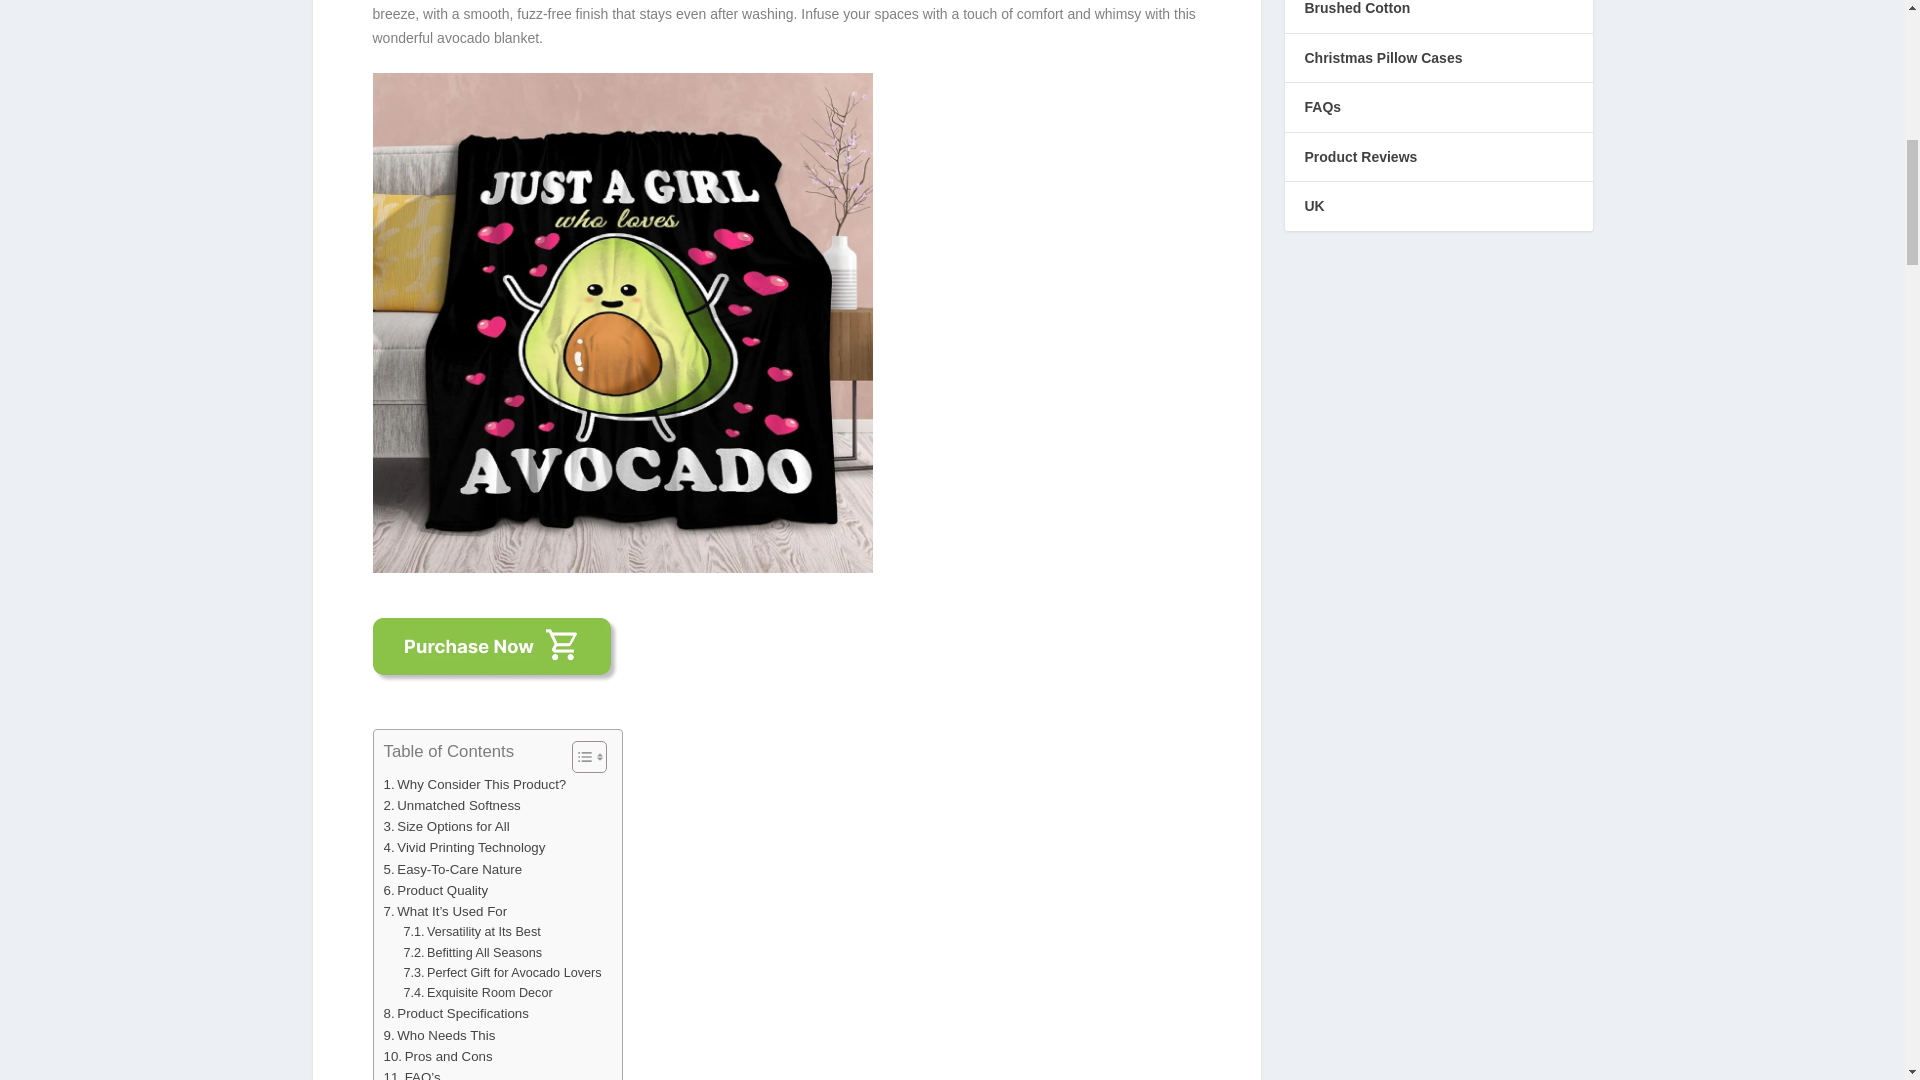 This screenshot has width=1920, height=1080. I want to click on Why Consider This Product?, so click(475, 784).